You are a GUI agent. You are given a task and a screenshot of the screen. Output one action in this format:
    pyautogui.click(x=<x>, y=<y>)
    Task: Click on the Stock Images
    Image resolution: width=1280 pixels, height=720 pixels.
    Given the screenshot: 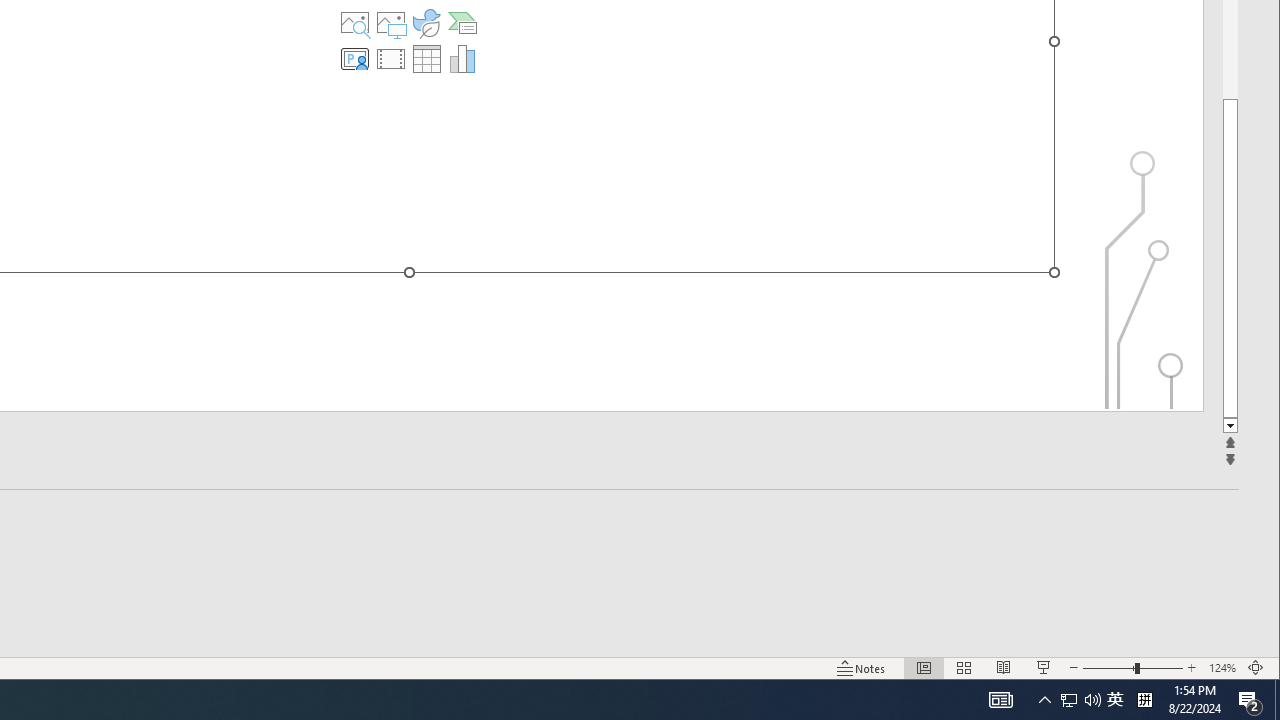 What is the action you would take?
    pyautogui.click(x=1044, y=668)
    